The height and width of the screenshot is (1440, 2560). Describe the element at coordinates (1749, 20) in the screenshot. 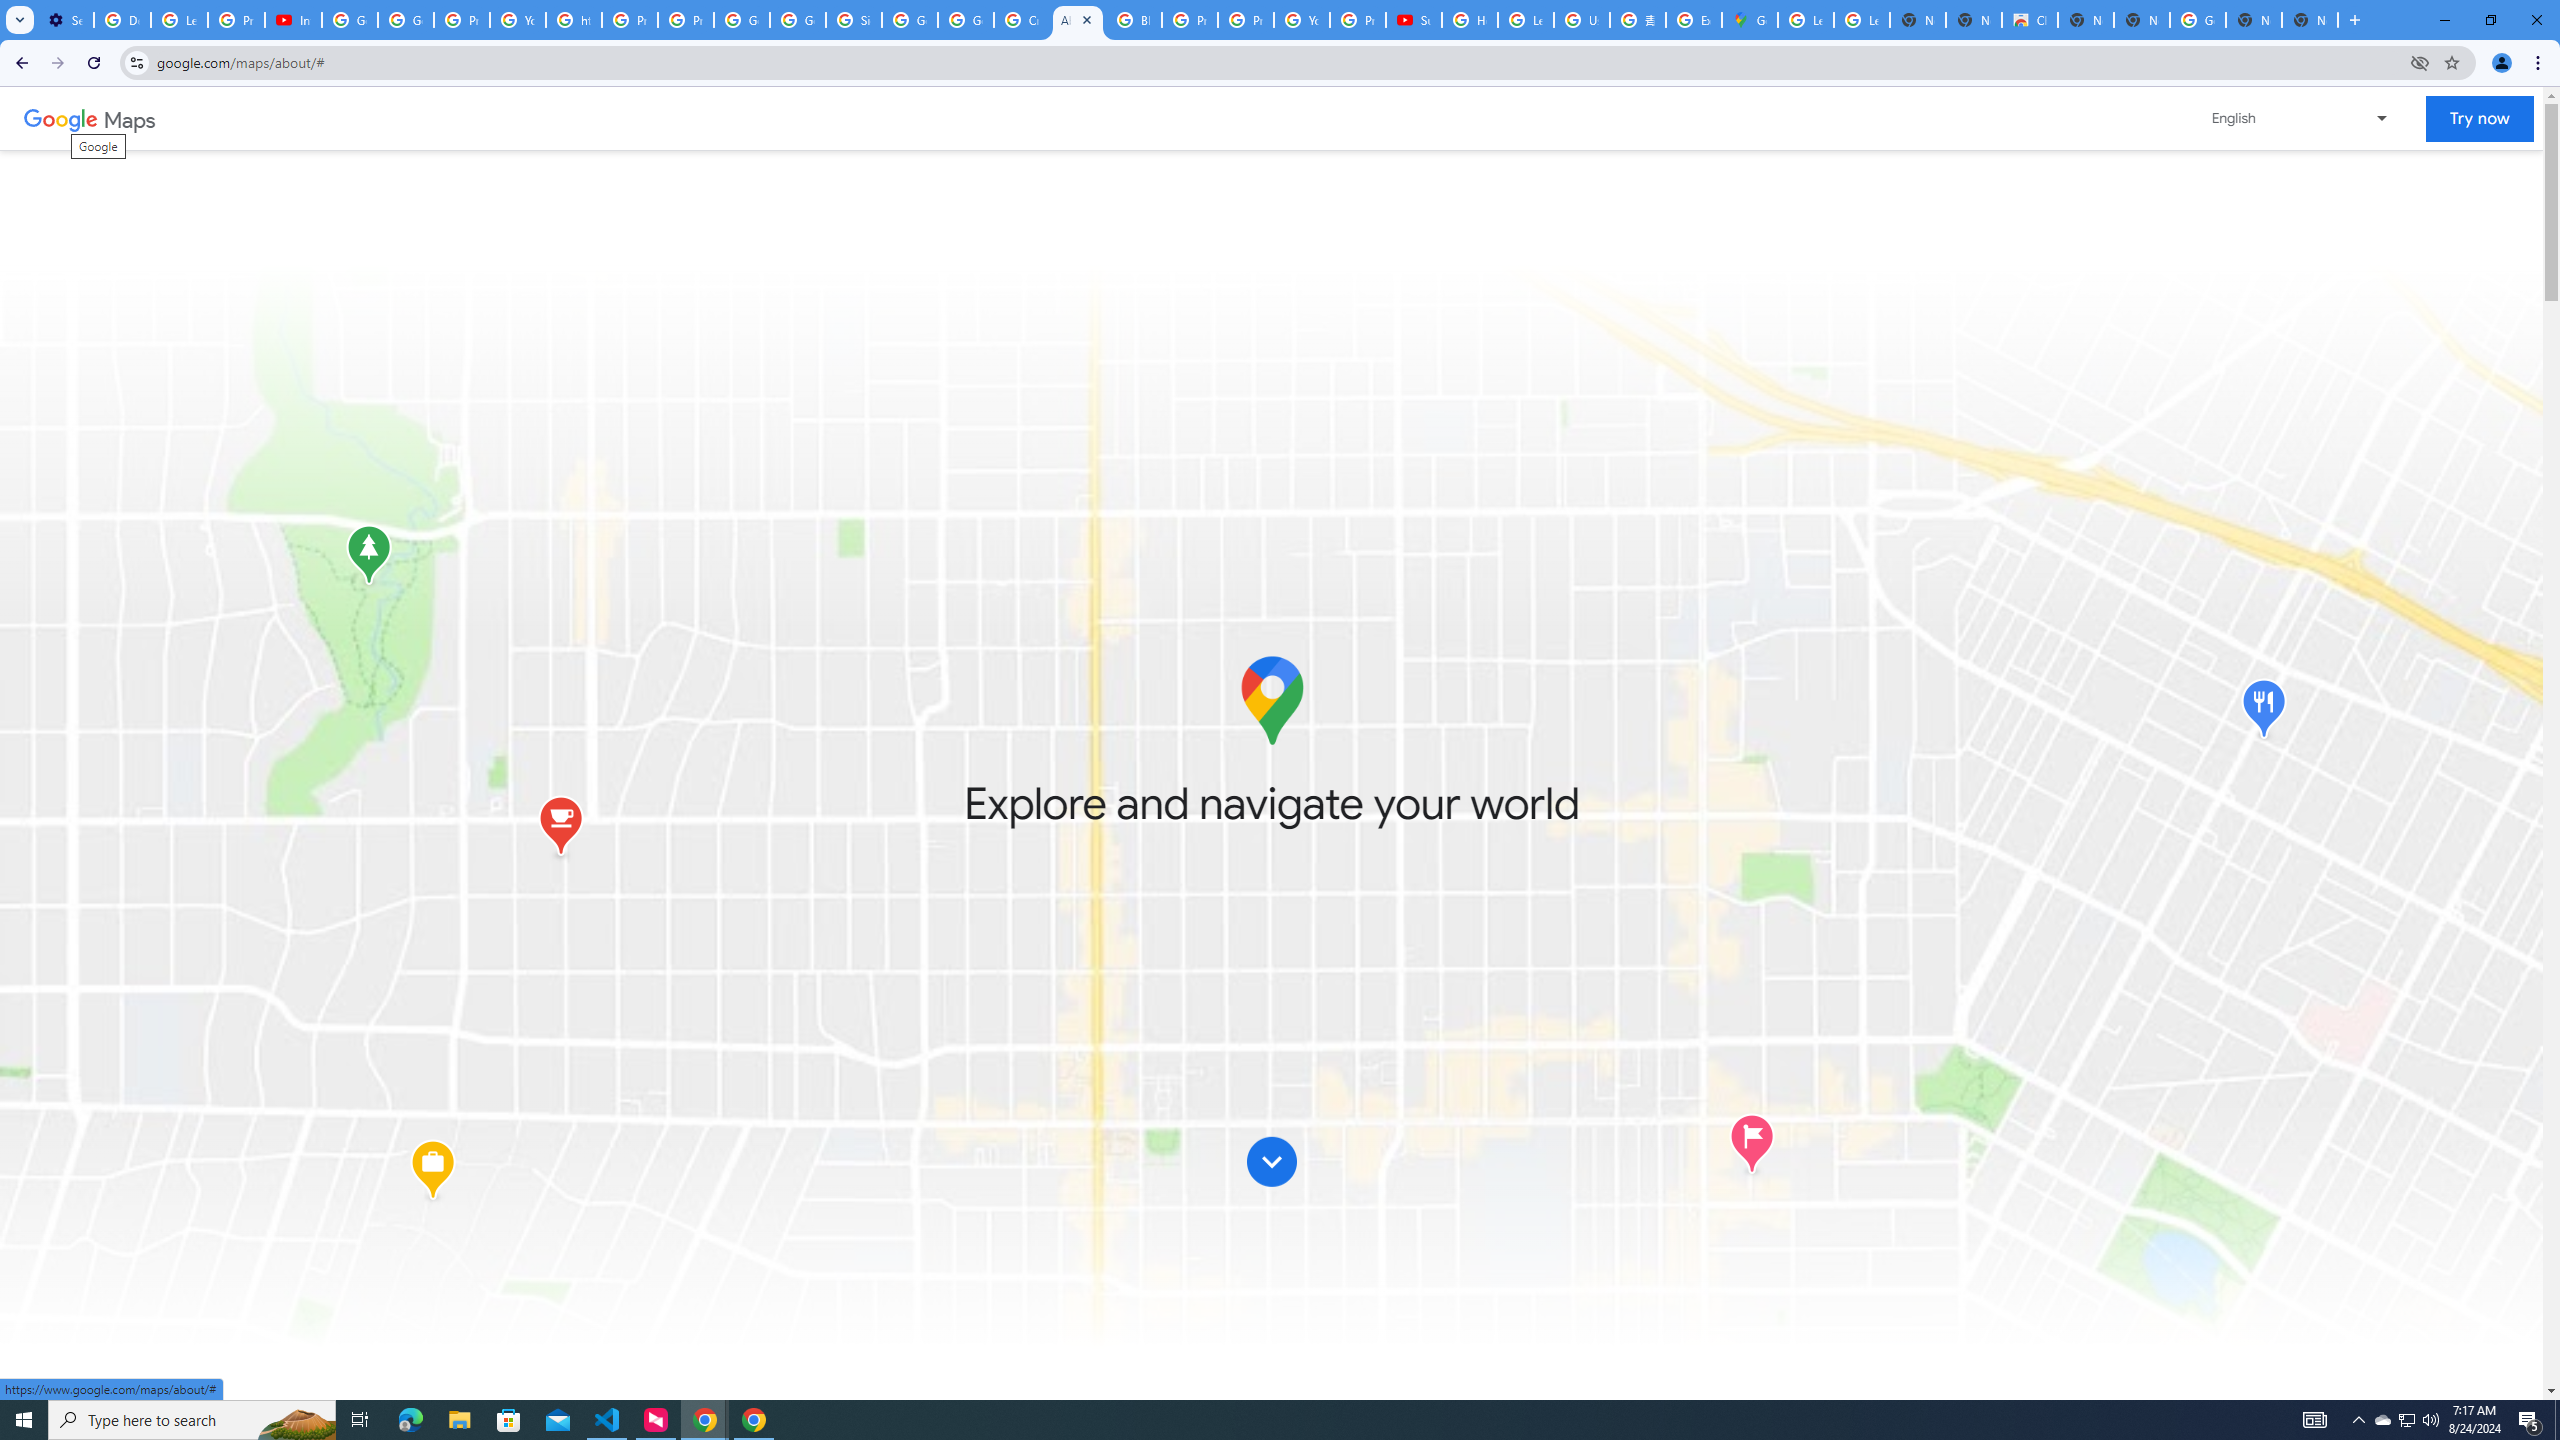

I see `Google Maps` at that location.